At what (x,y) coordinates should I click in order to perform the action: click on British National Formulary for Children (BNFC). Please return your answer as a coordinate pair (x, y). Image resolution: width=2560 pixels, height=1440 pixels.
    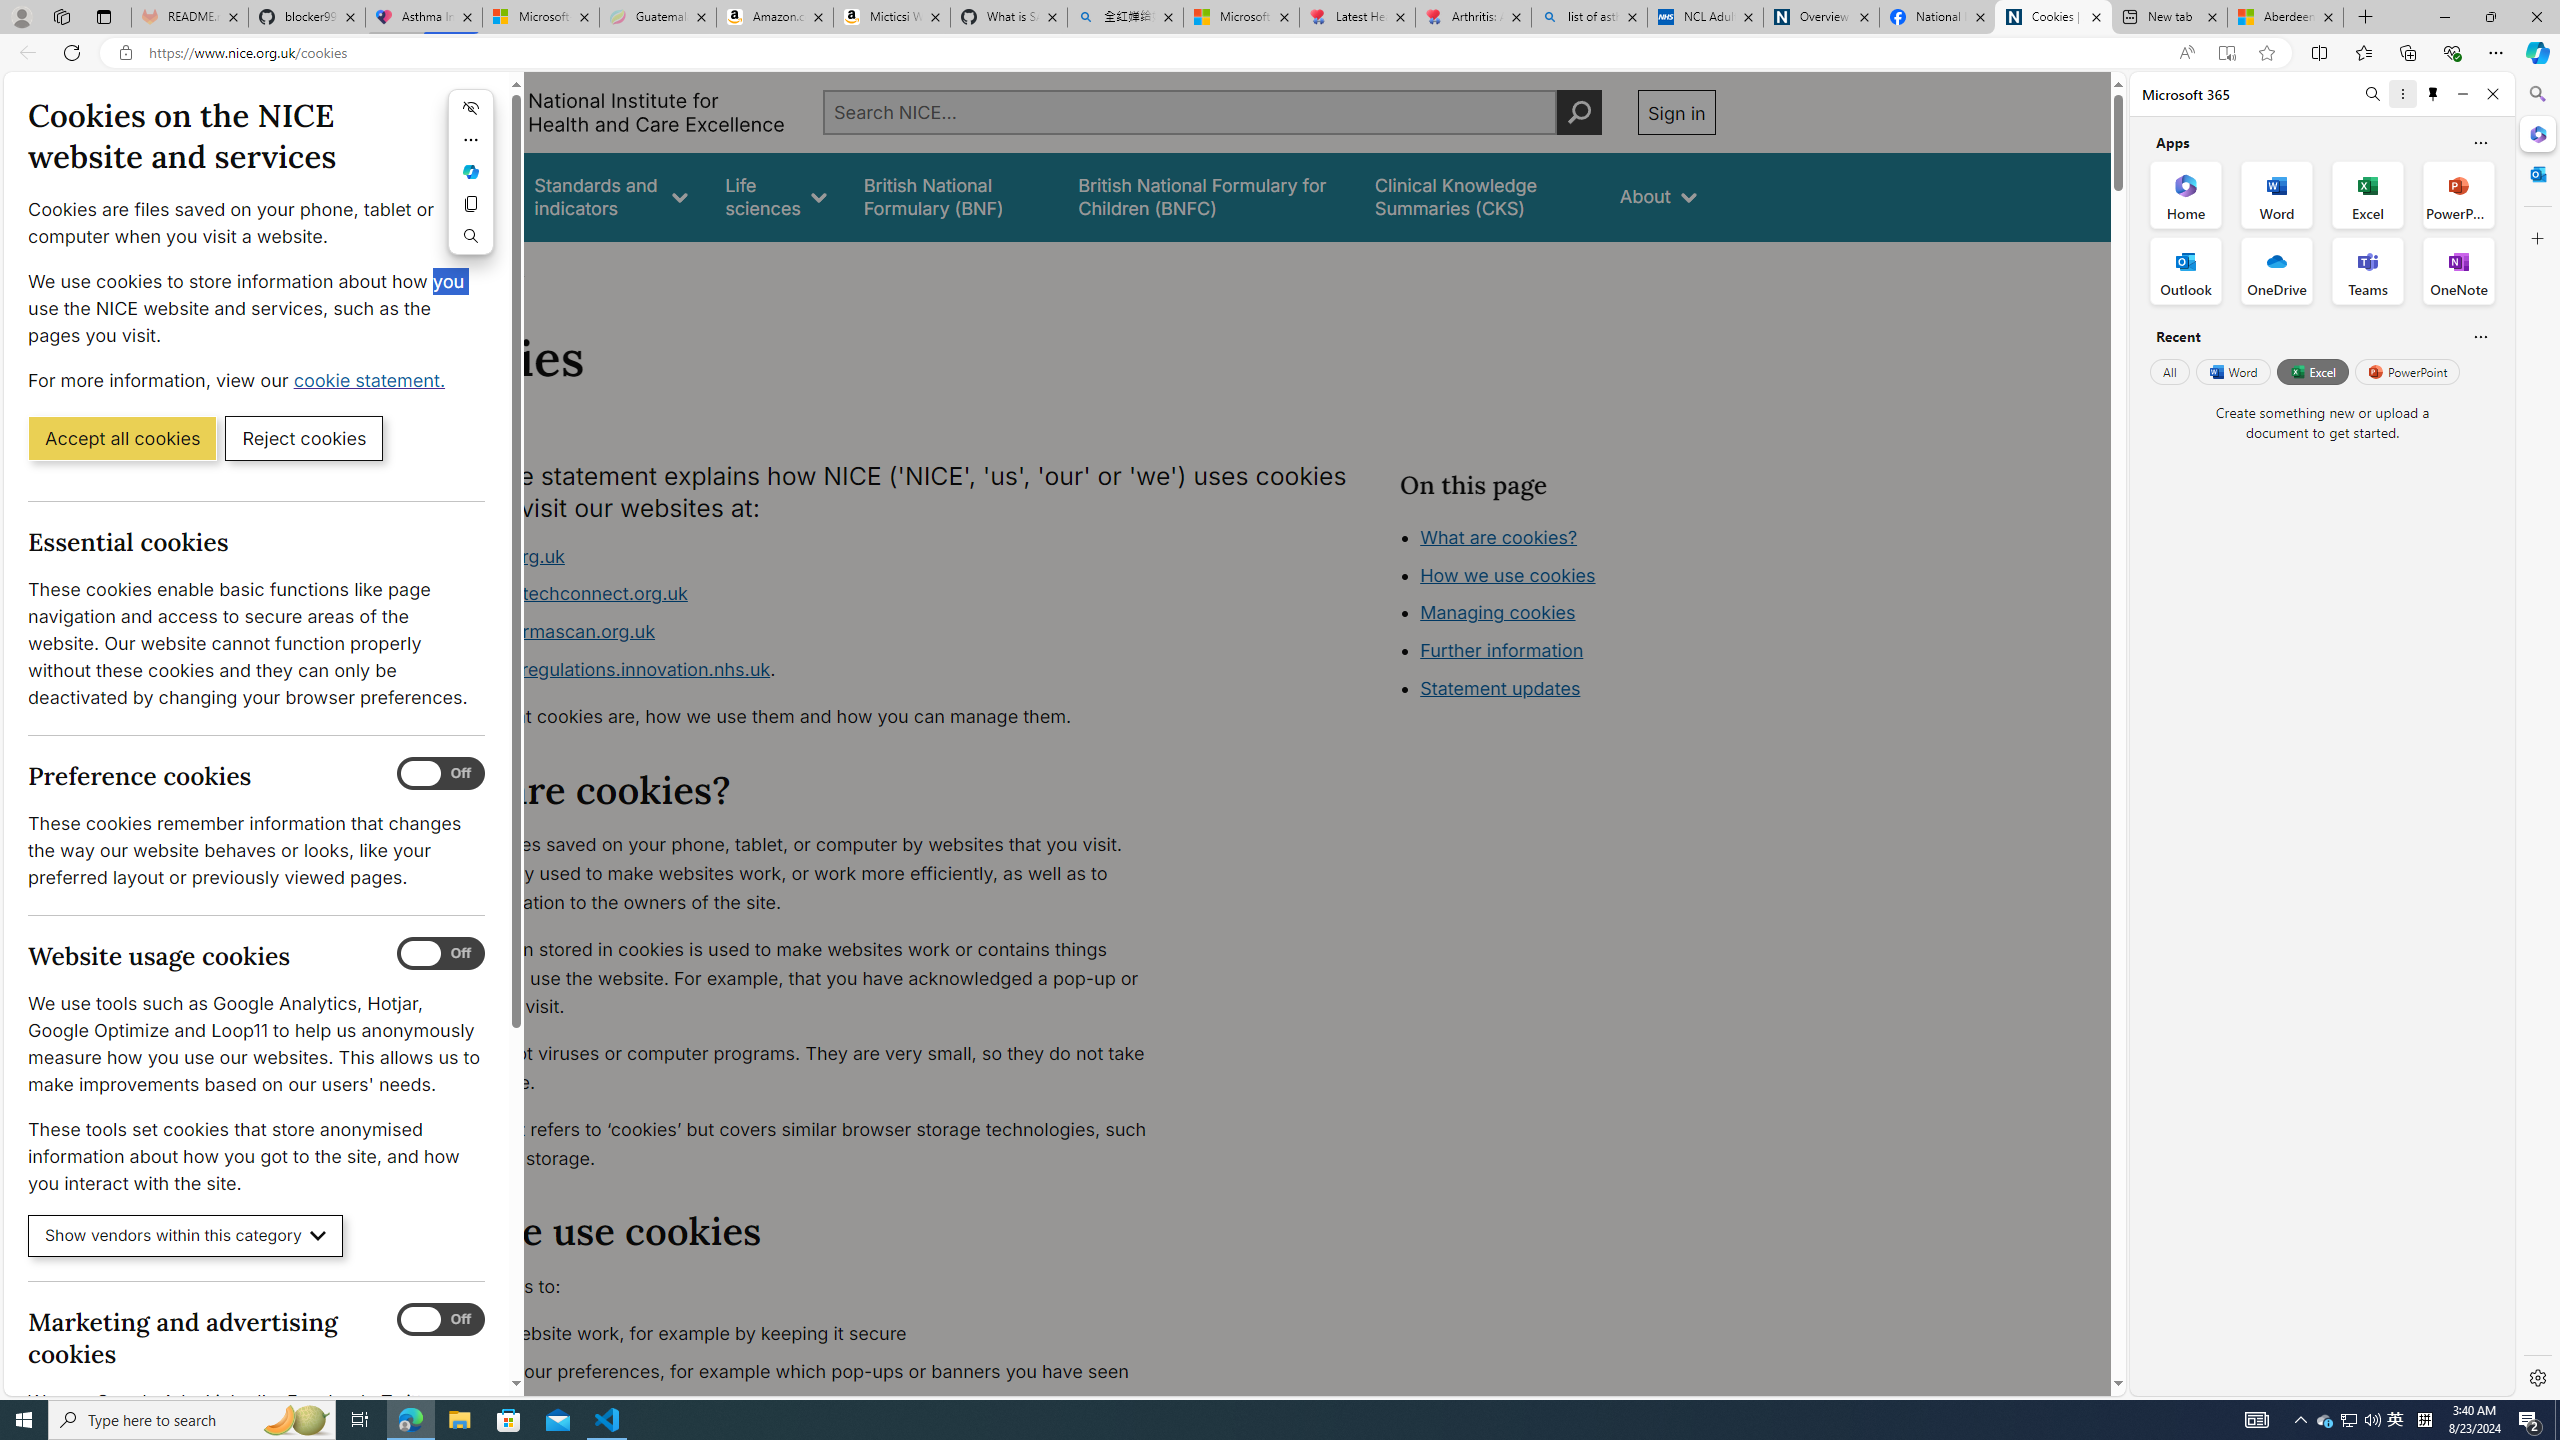
    Looking at the image, I should click on (1208, 196).